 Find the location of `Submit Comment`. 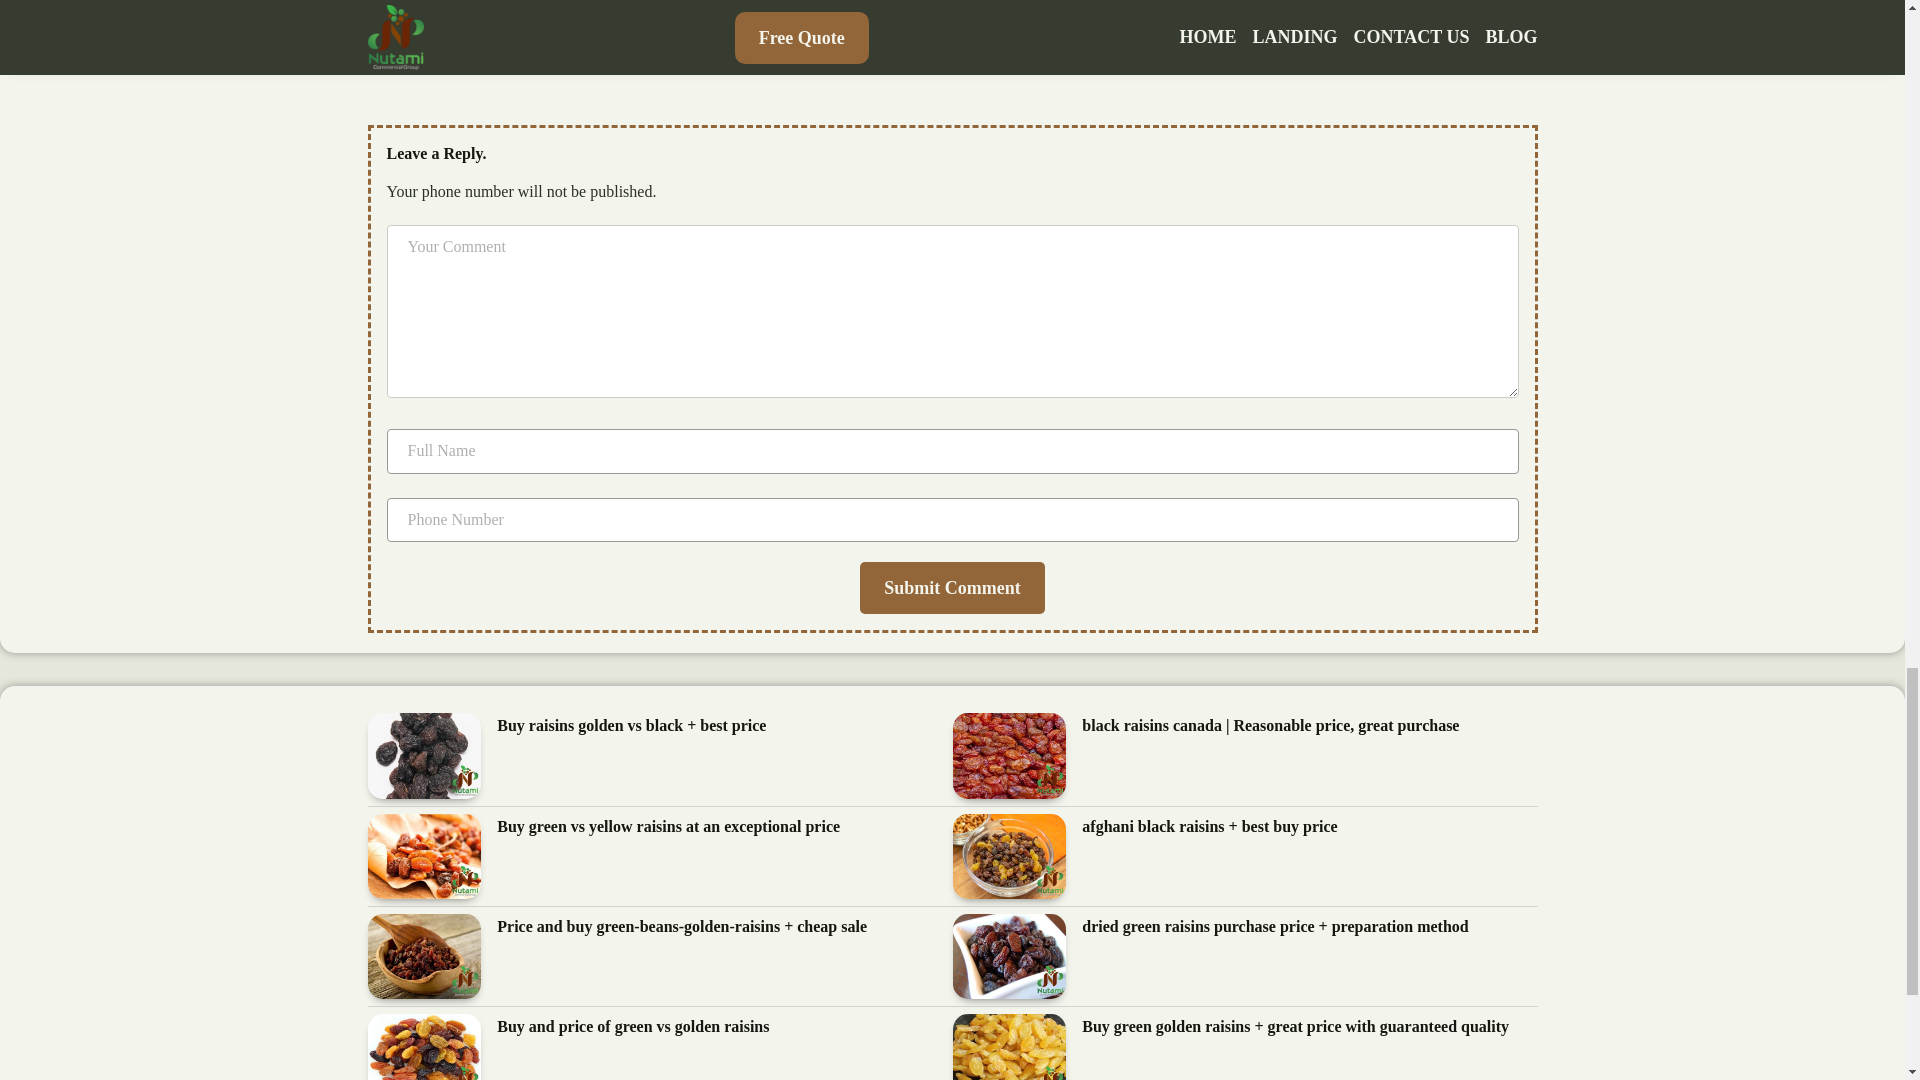

Submit Comment is located at coordinates (952, 588).